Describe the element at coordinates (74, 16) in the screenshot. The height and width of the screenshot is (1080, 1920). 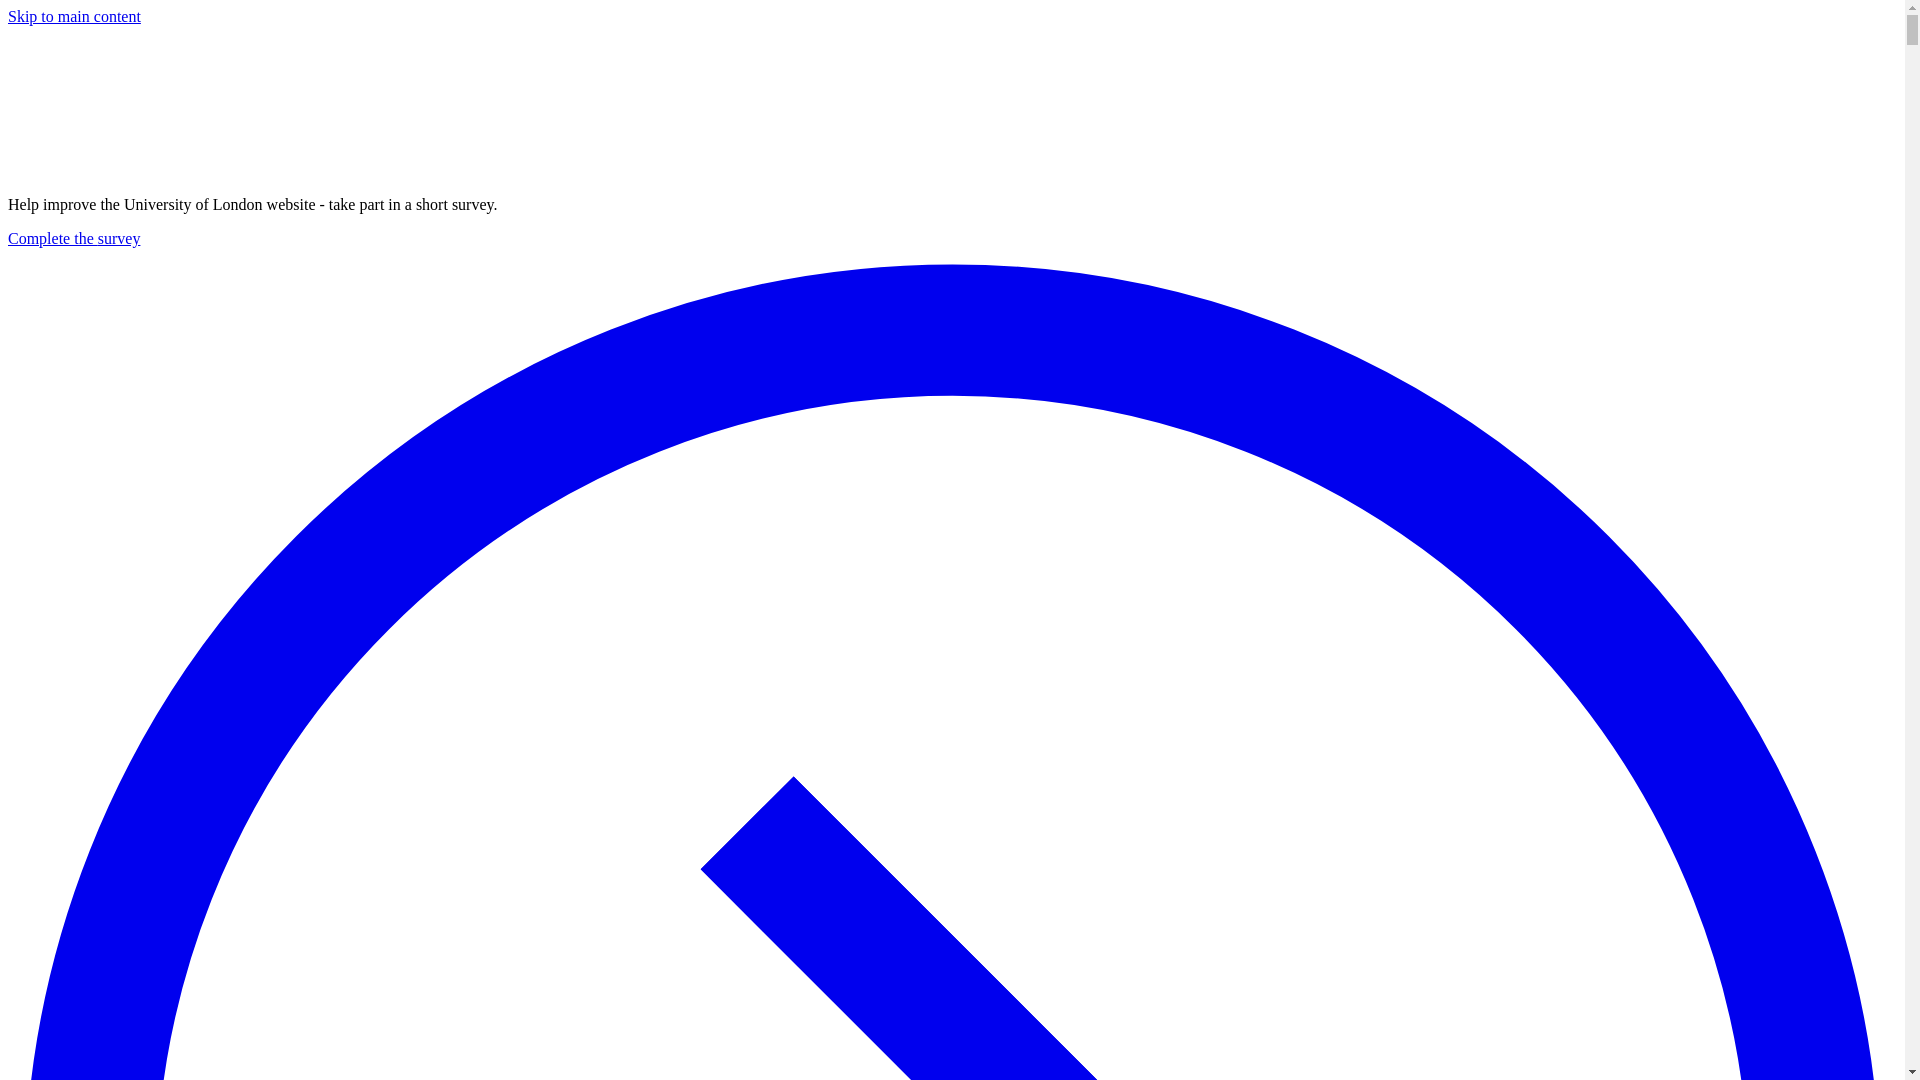
I see `Skip to main content` at that location.